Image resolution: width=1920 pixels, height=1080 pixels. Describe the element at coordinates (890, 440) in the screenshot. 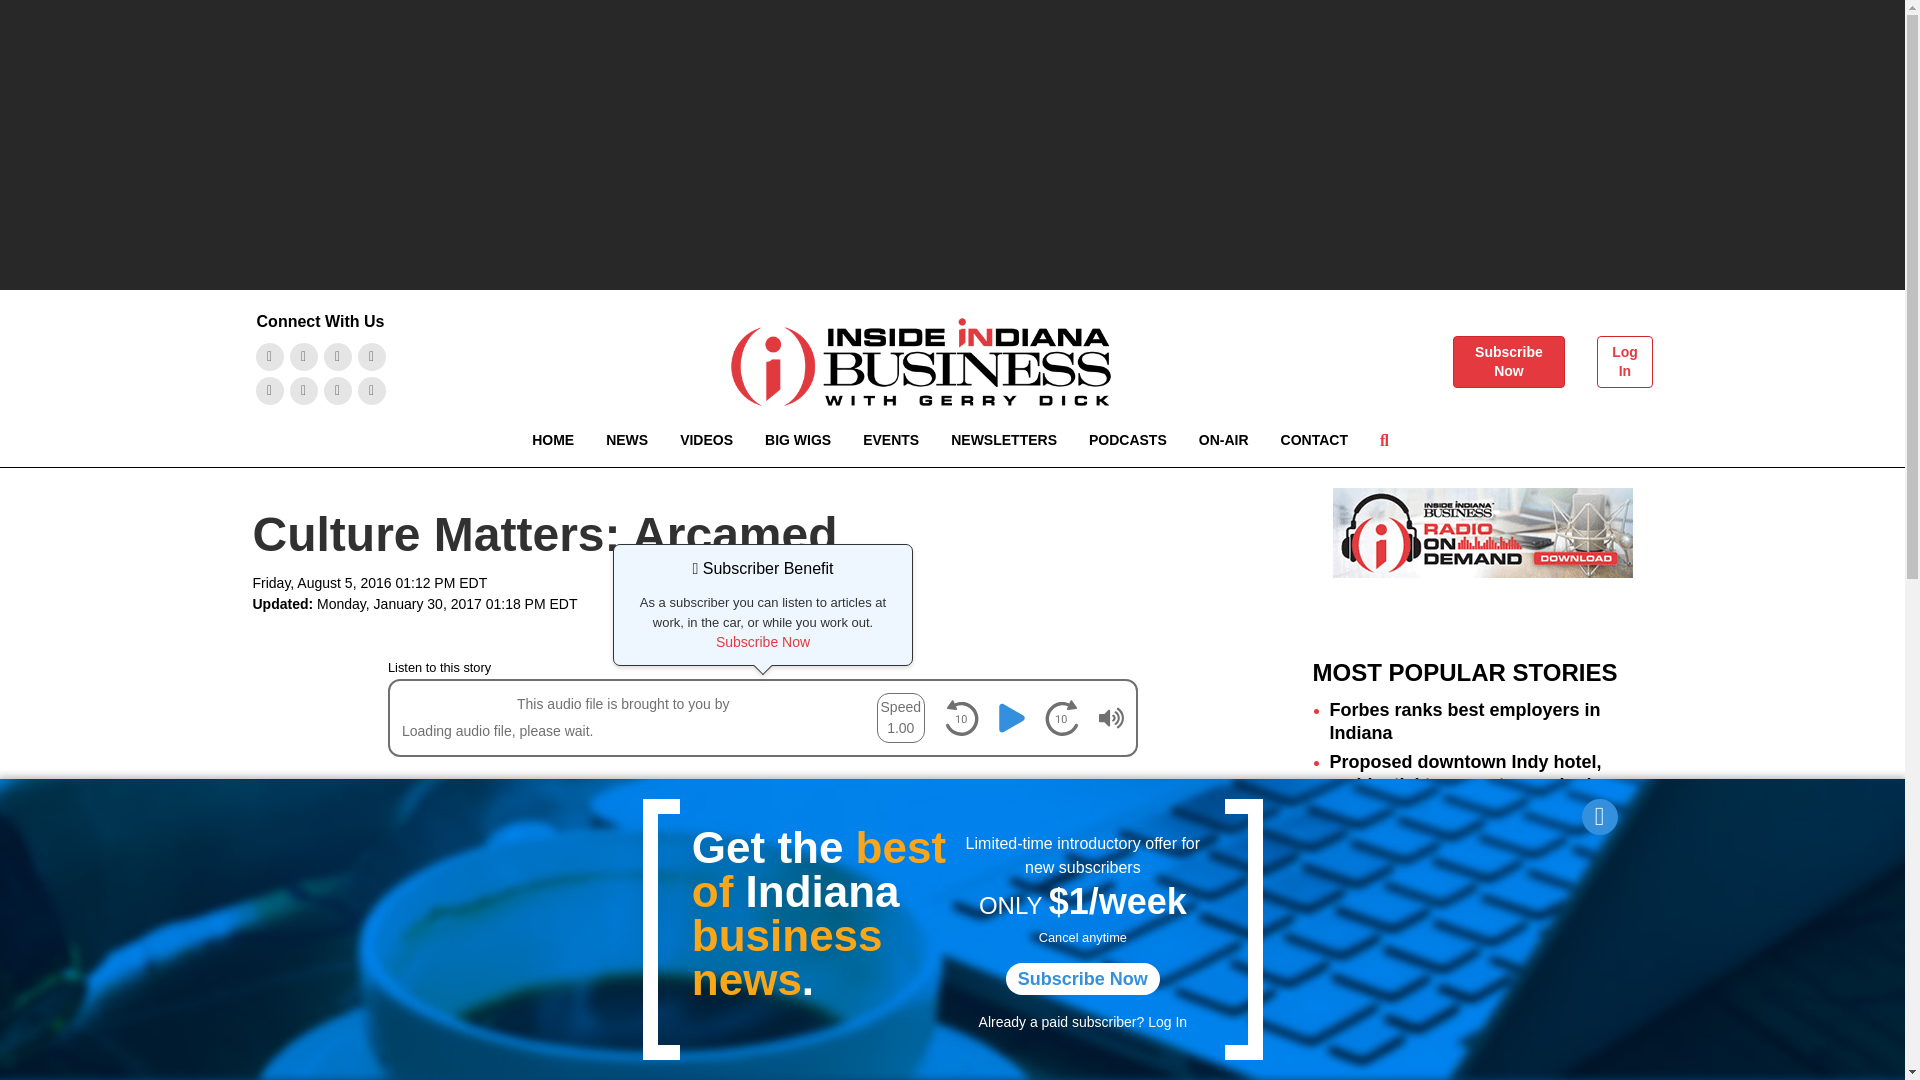

I see `EVENTS` at that location.